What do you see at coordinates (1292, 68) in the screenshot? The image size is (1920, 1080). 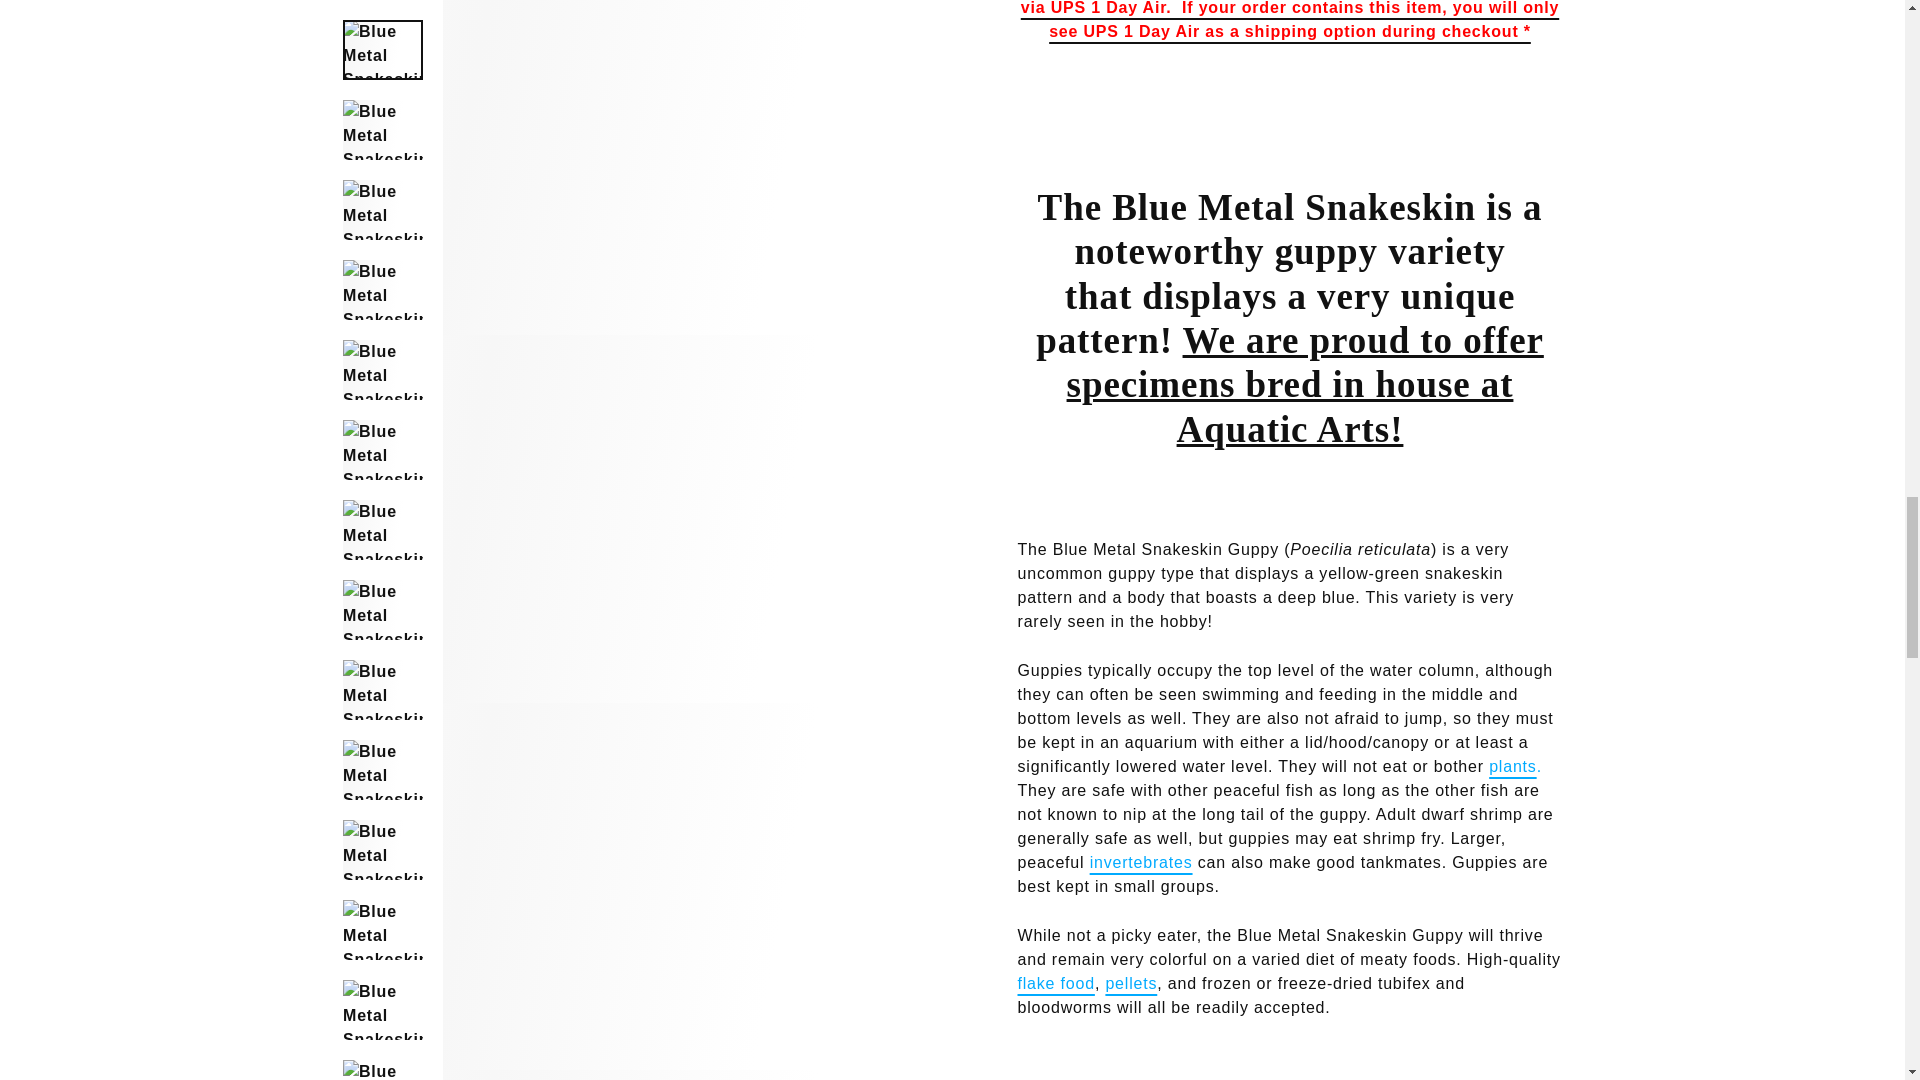 I see `Tweet on Twitter` at bounding box center [1292, 68].